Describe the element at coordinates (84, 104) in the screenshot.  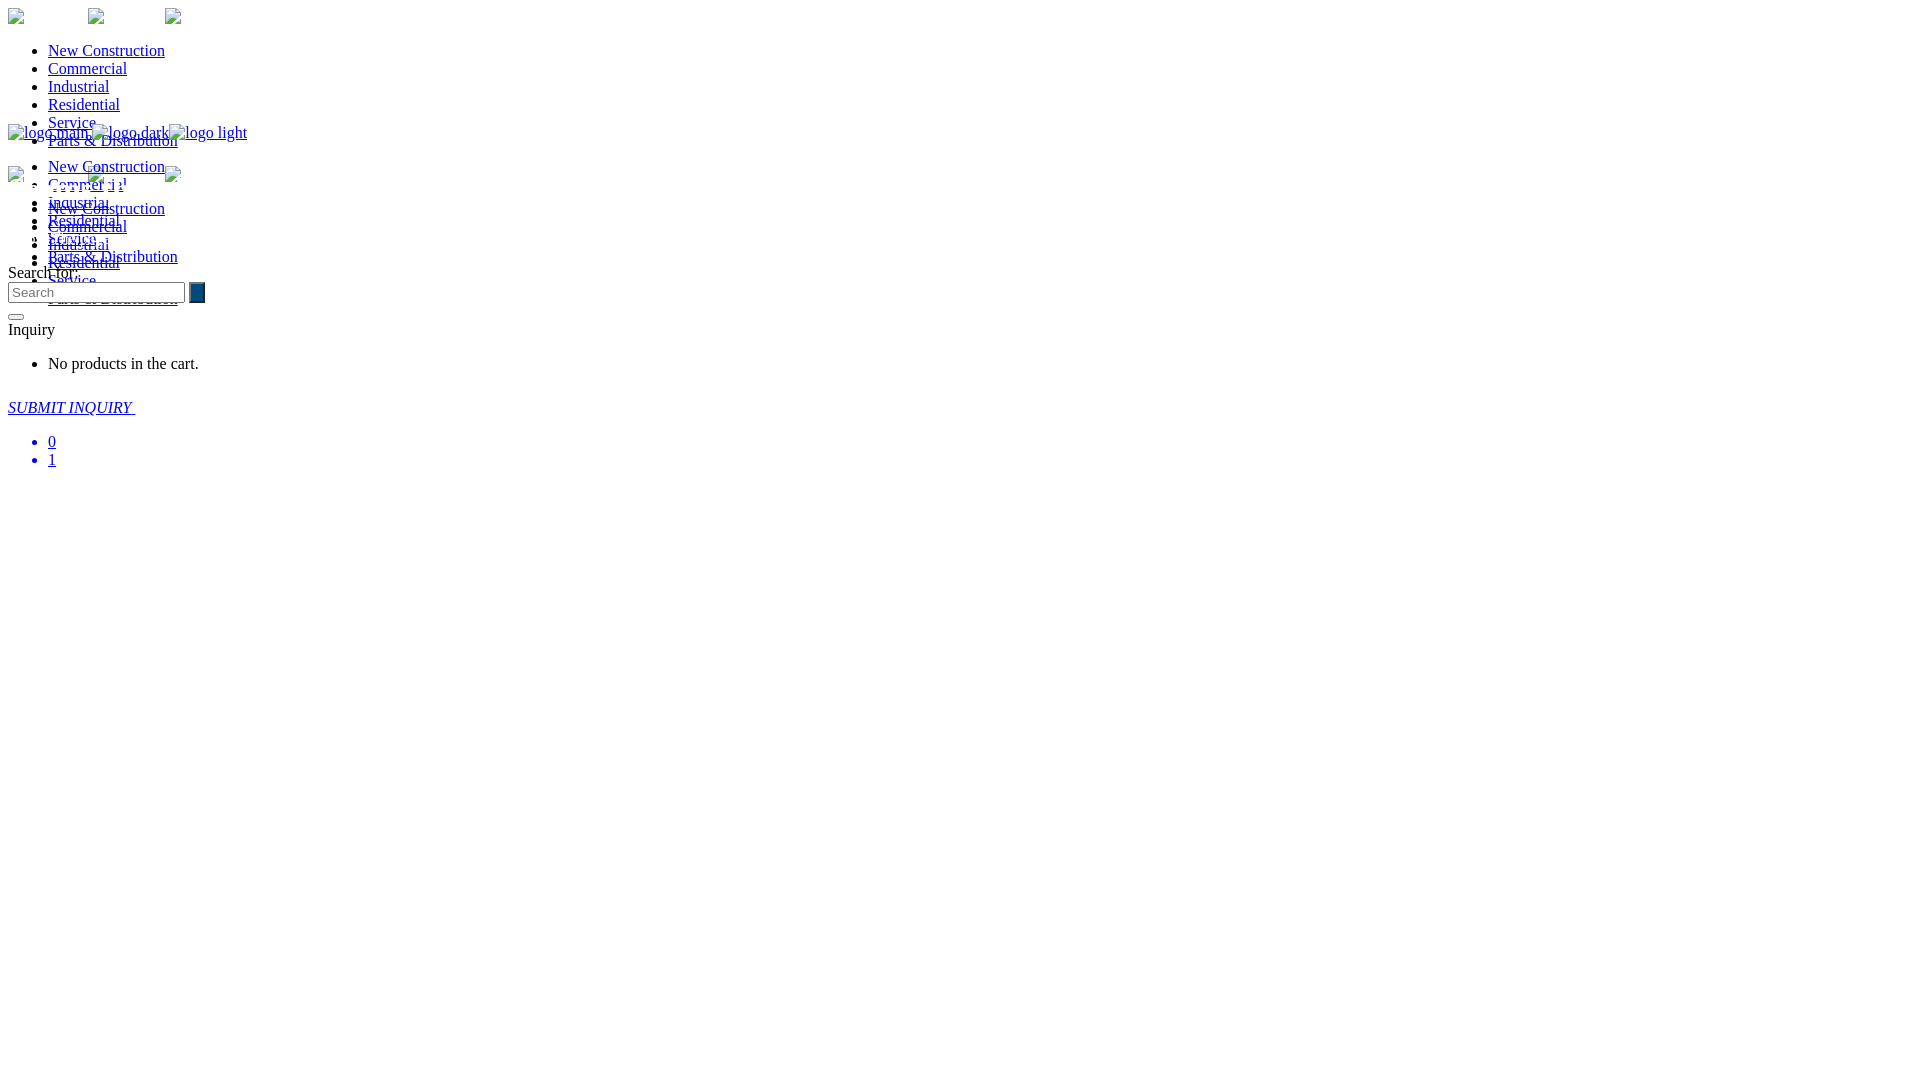
I see `Residential` at that location.